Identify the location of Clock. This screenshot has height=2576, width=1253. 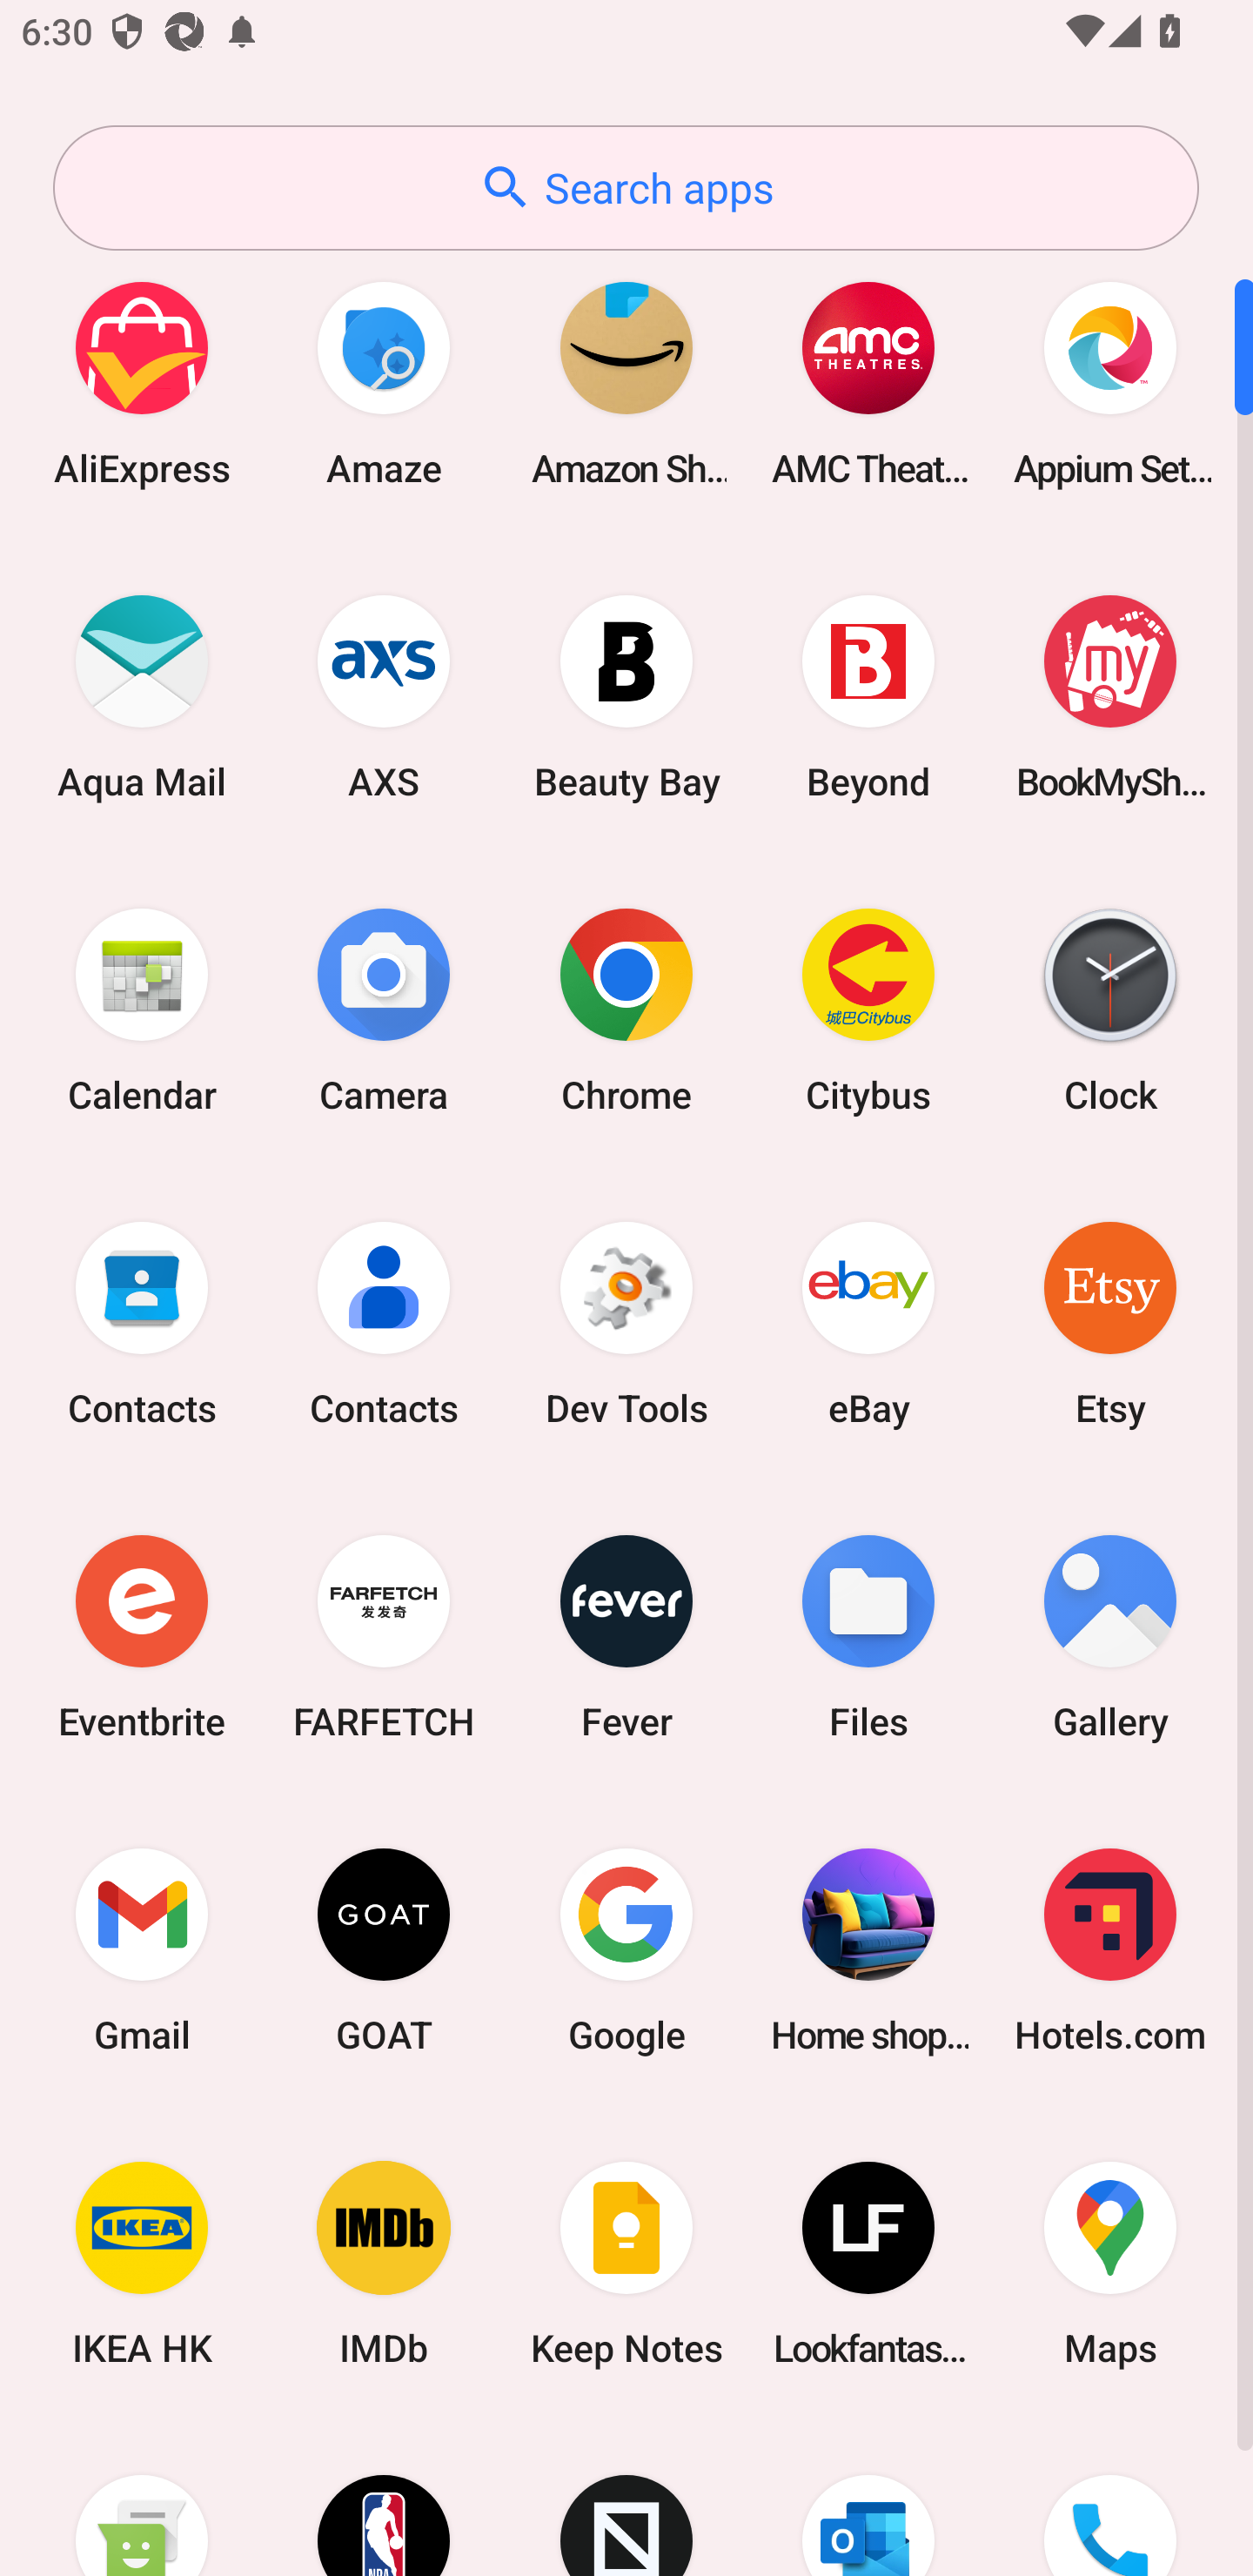
(1110, 1010).